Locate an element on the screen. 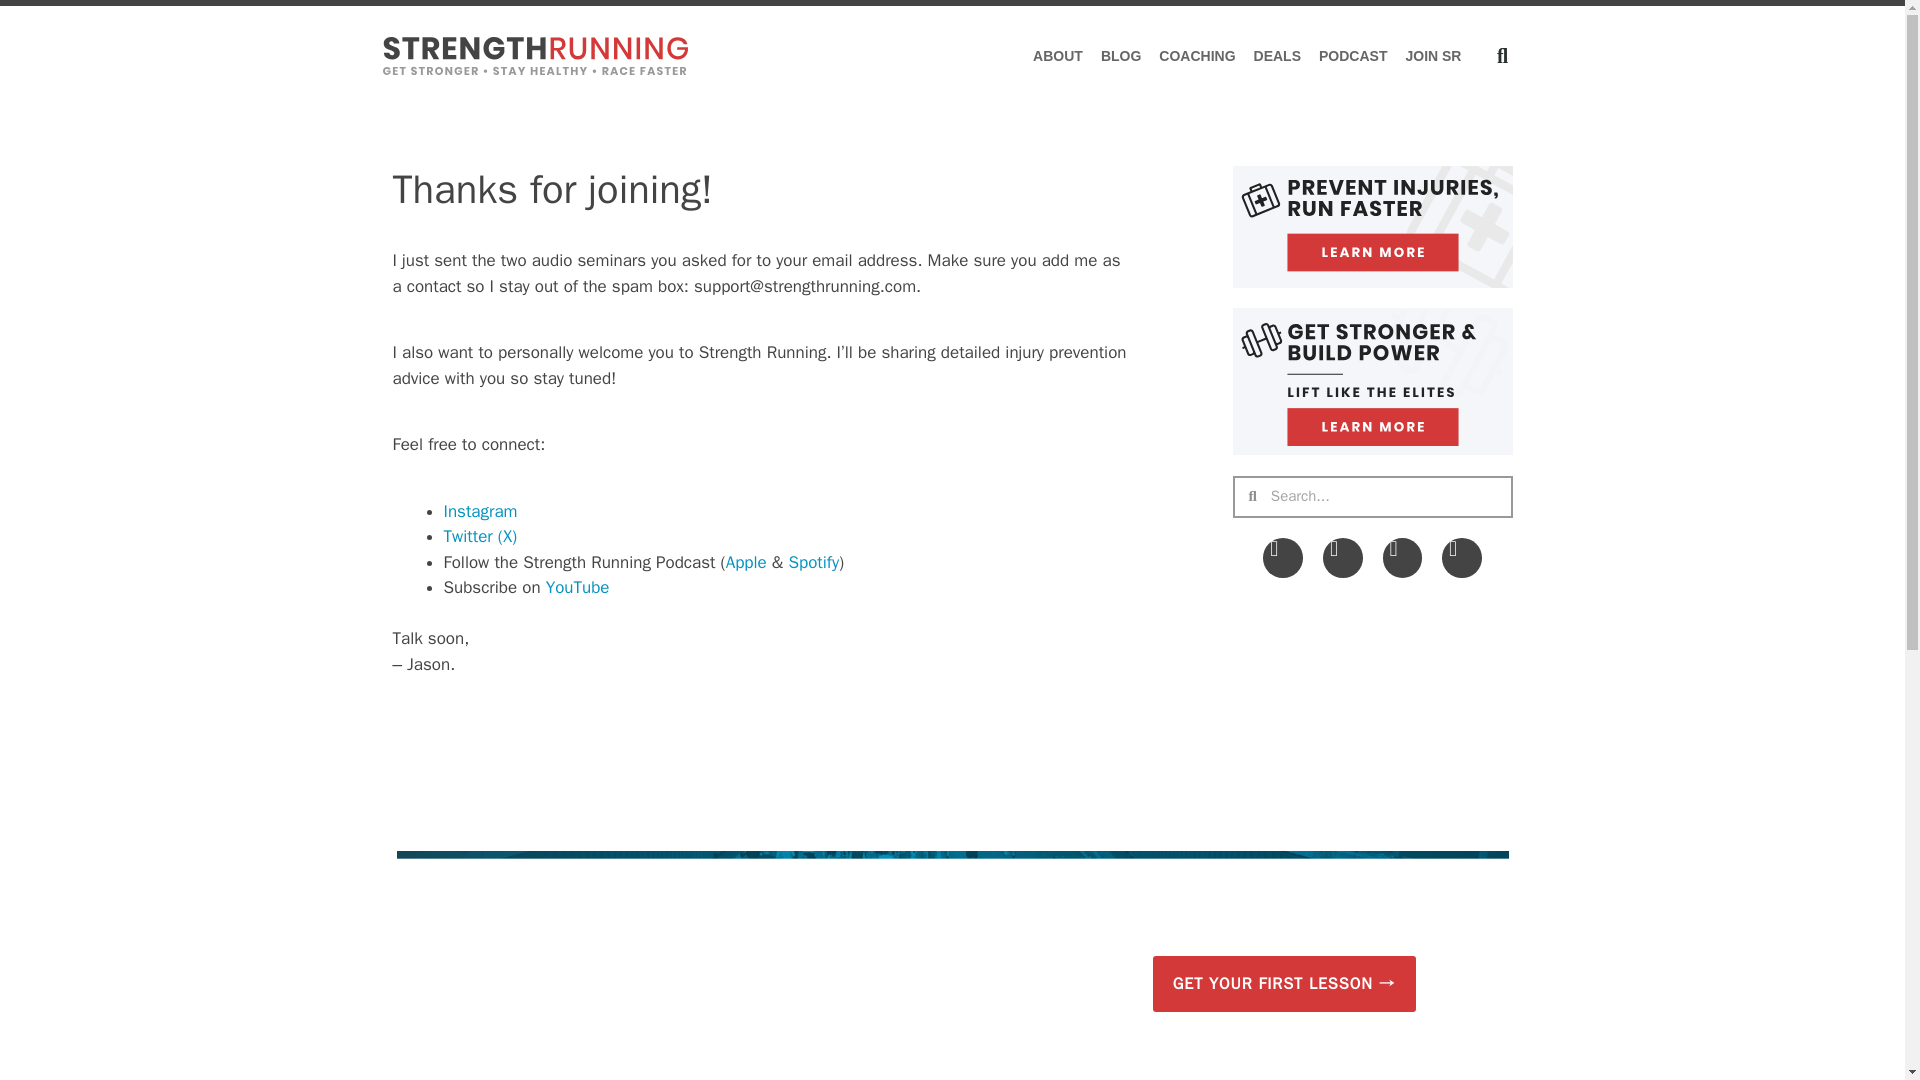  Spotify is located at coordinates (813, 562).